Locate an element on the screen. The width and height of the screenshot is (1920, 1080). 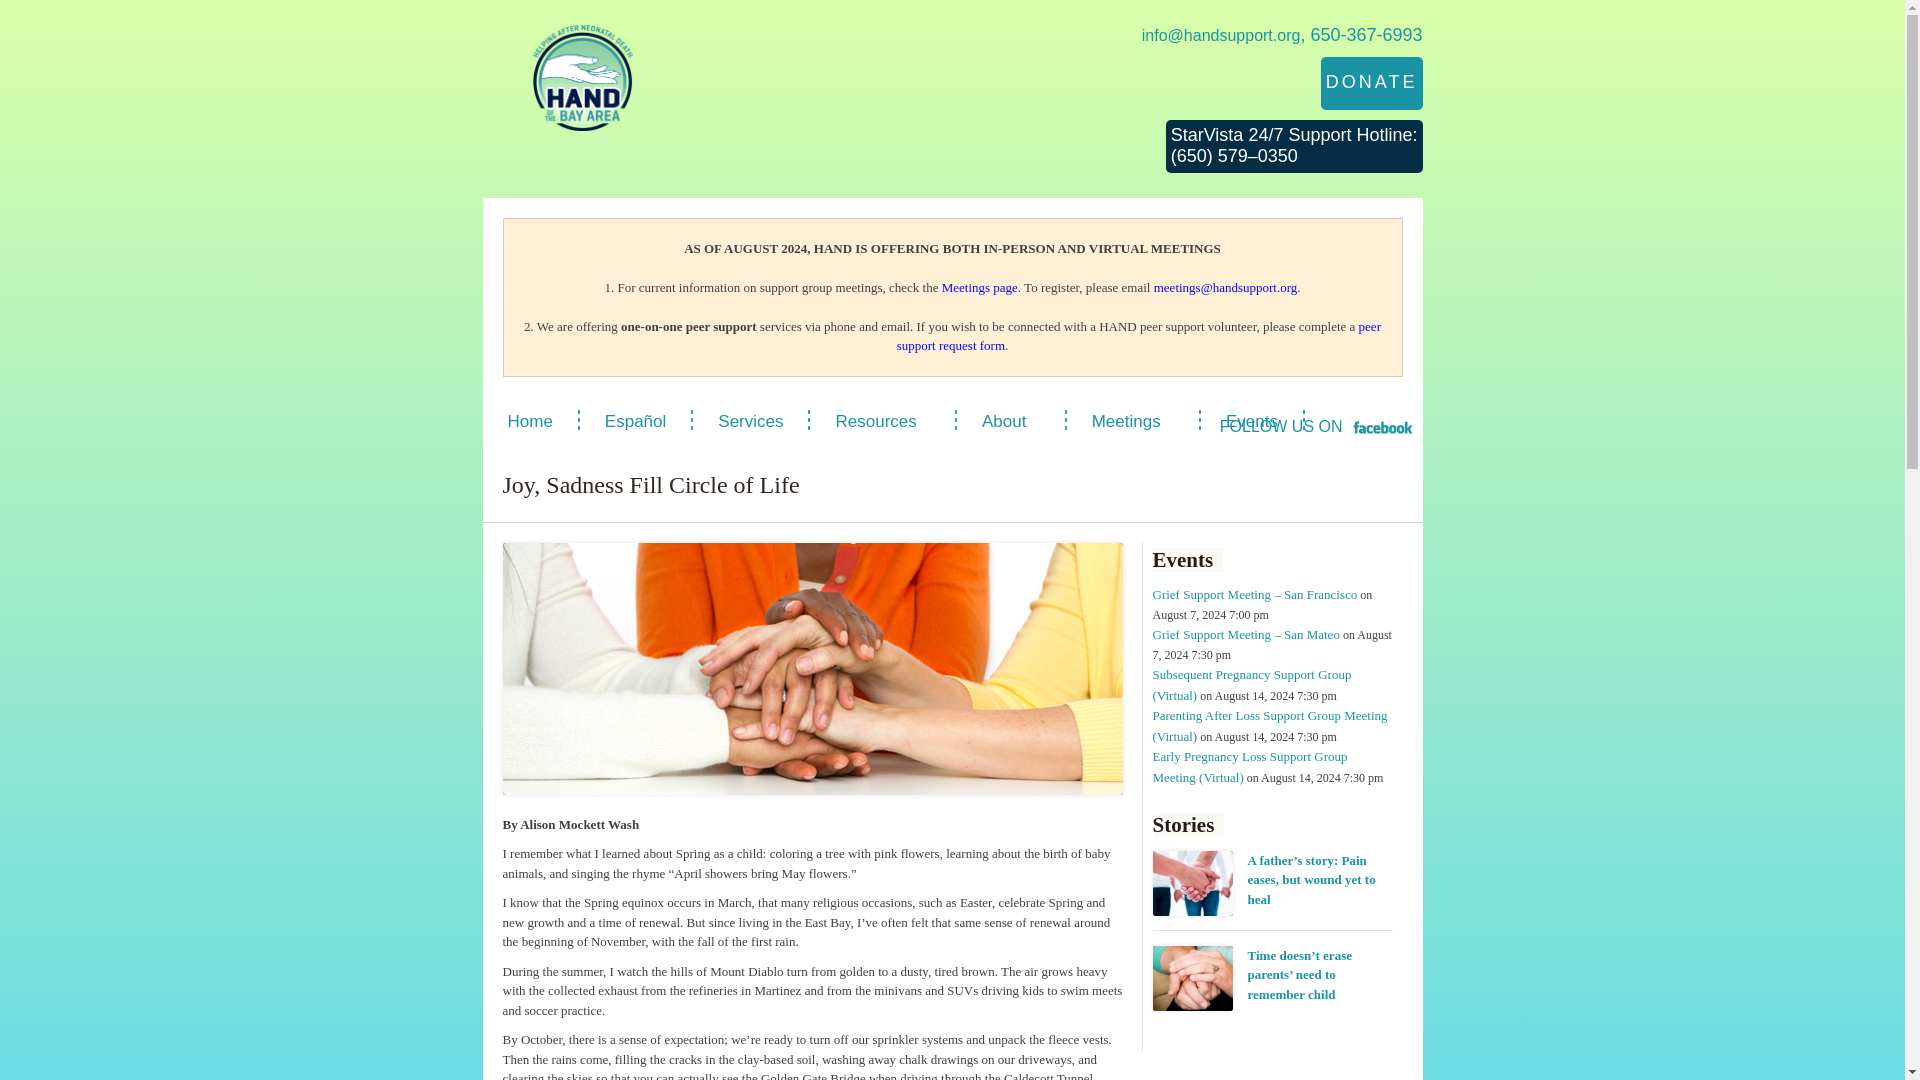
Meetings page is located at coordinates (980, 286).